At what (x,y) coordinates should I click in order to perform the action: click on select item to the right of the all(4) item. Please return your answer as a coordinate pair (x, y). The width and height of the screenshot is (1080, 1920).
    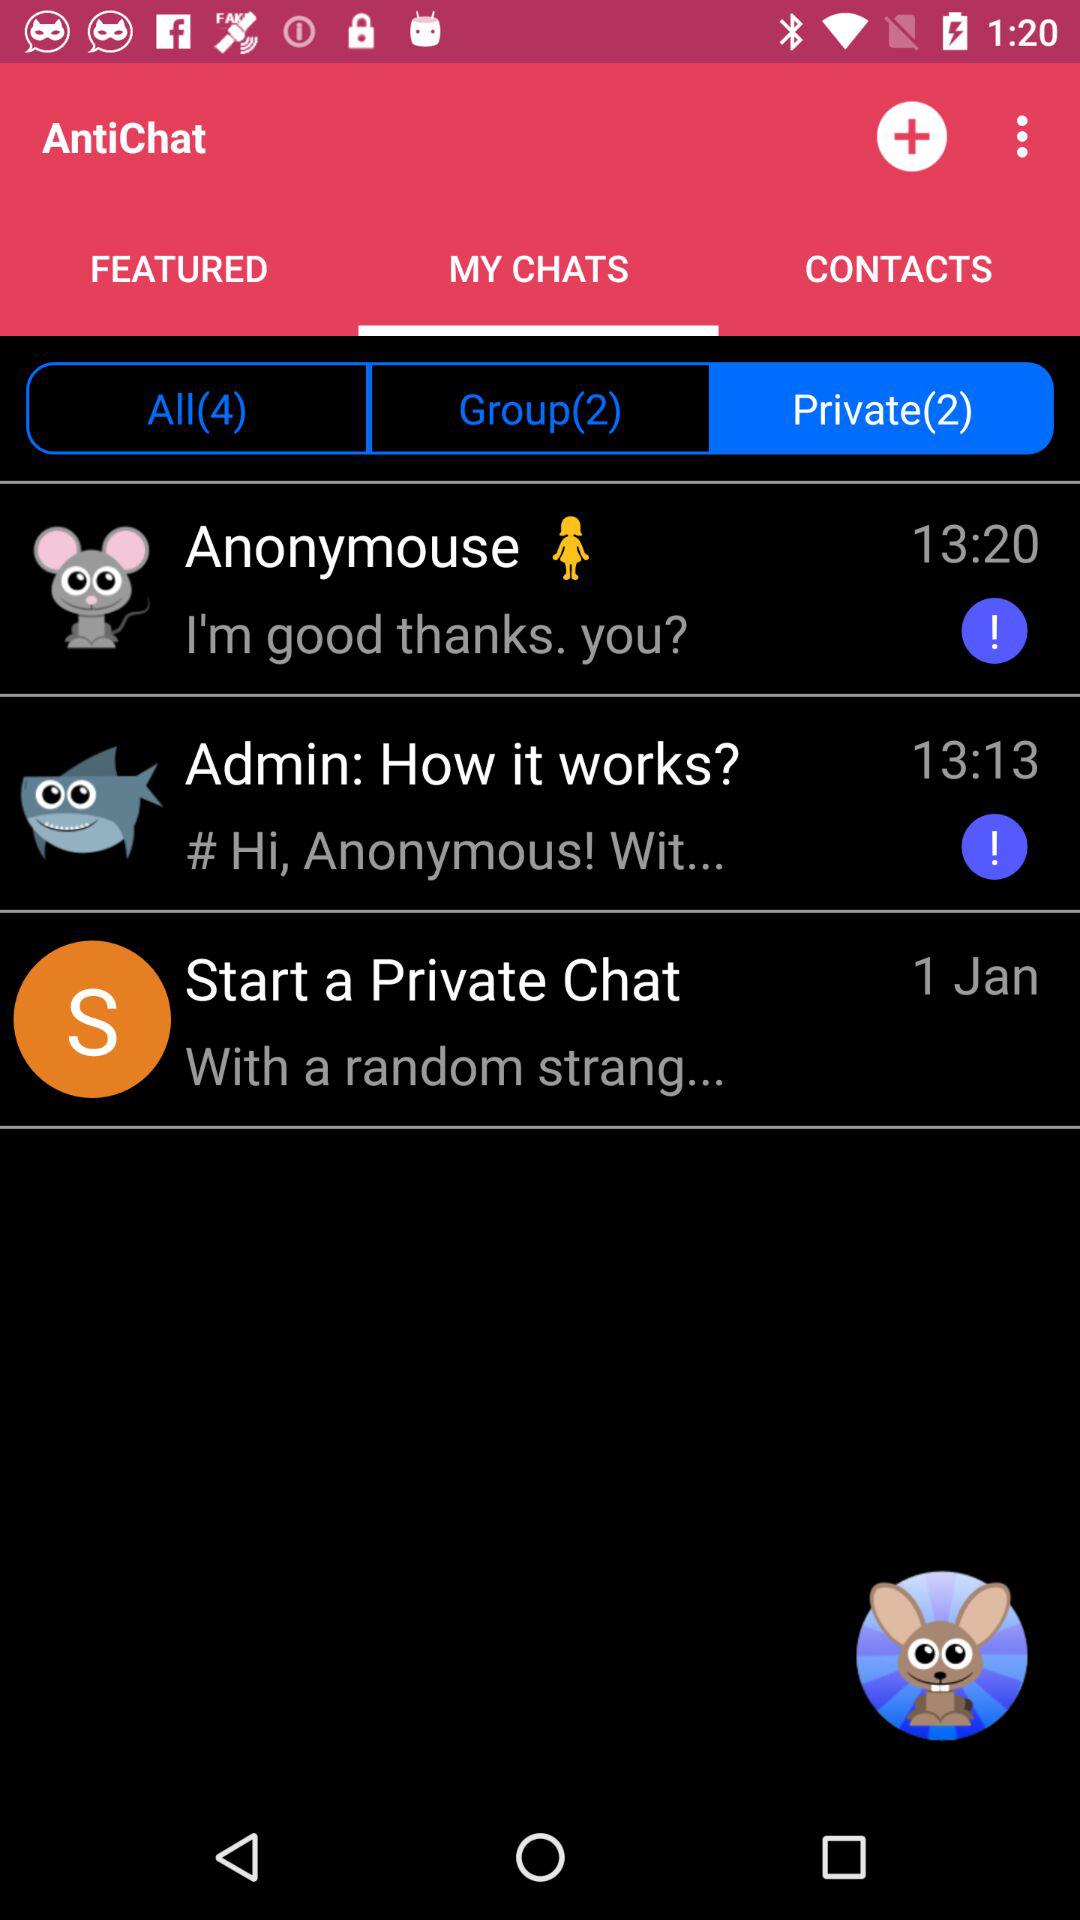
    Looking at the image, I should click on (540, 408).